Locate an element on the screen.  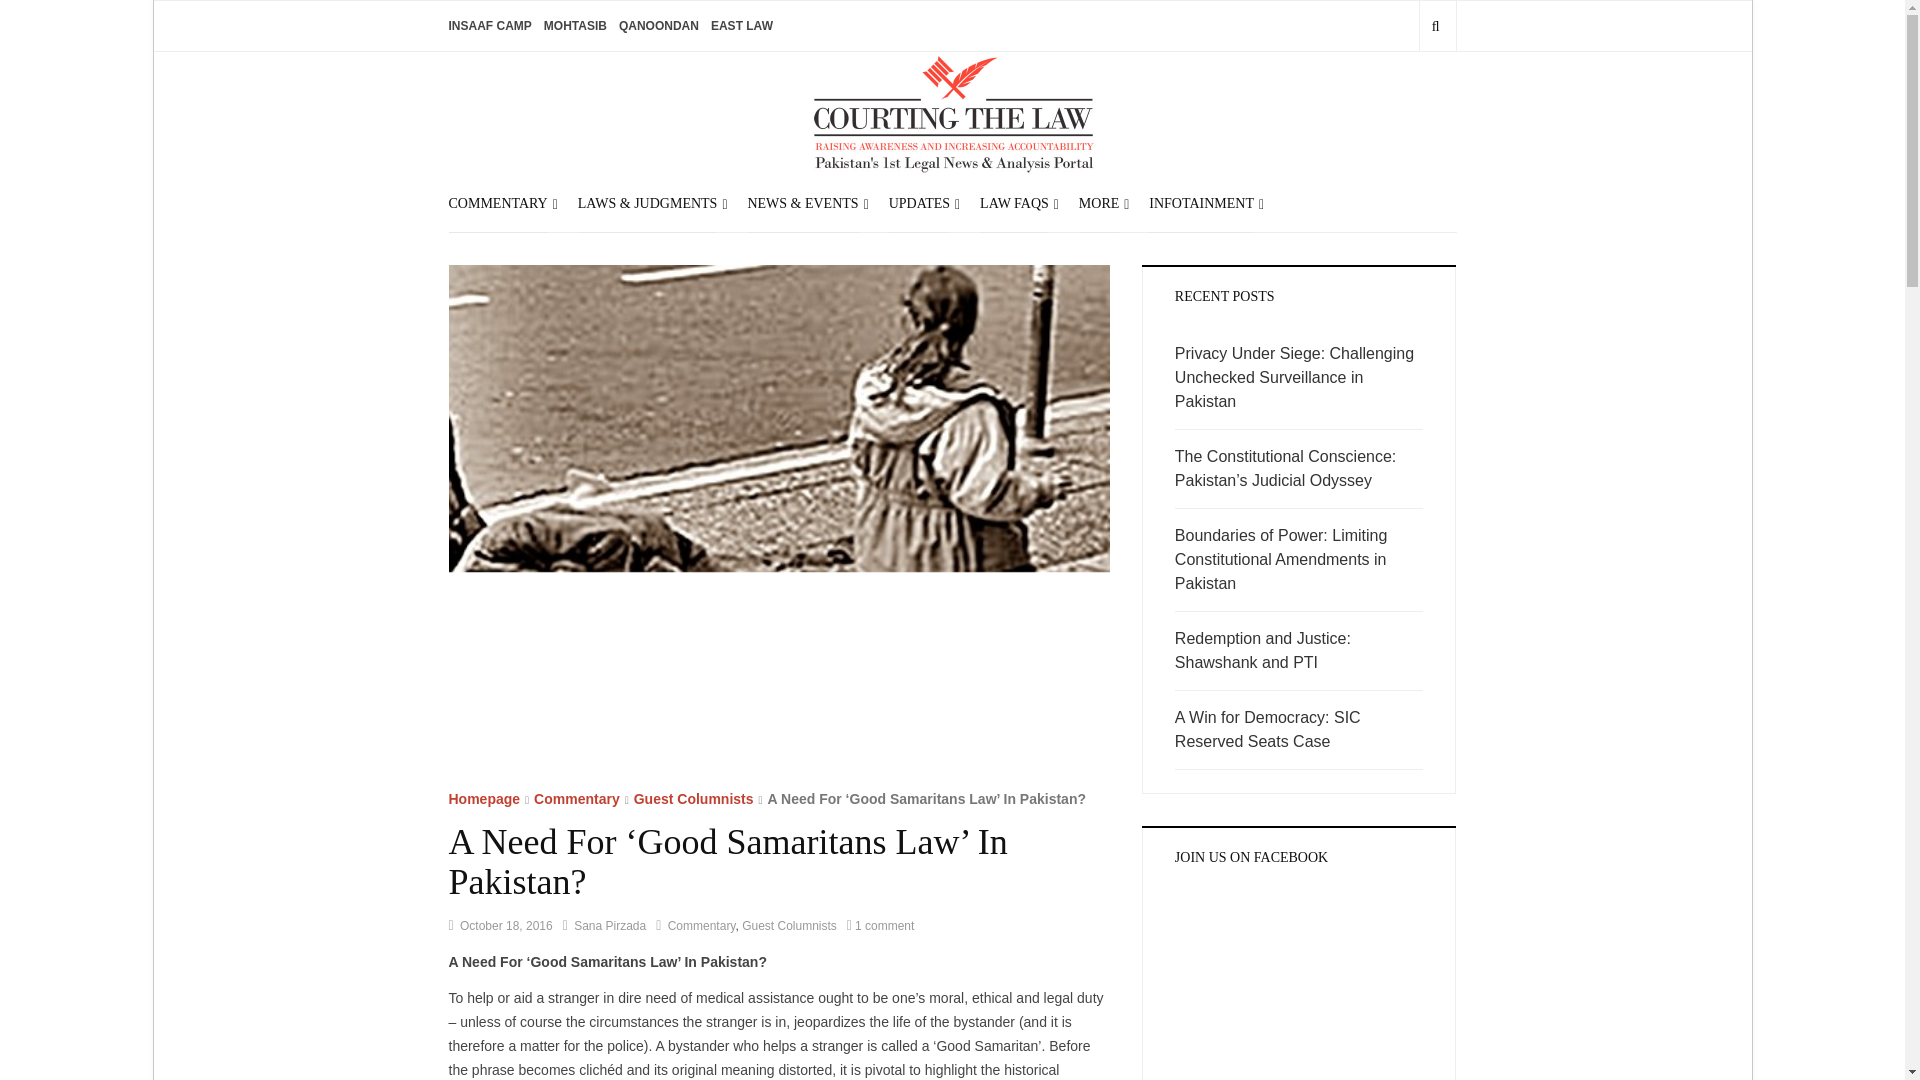
LAW FAQS is located at coordinates (1014, 202).